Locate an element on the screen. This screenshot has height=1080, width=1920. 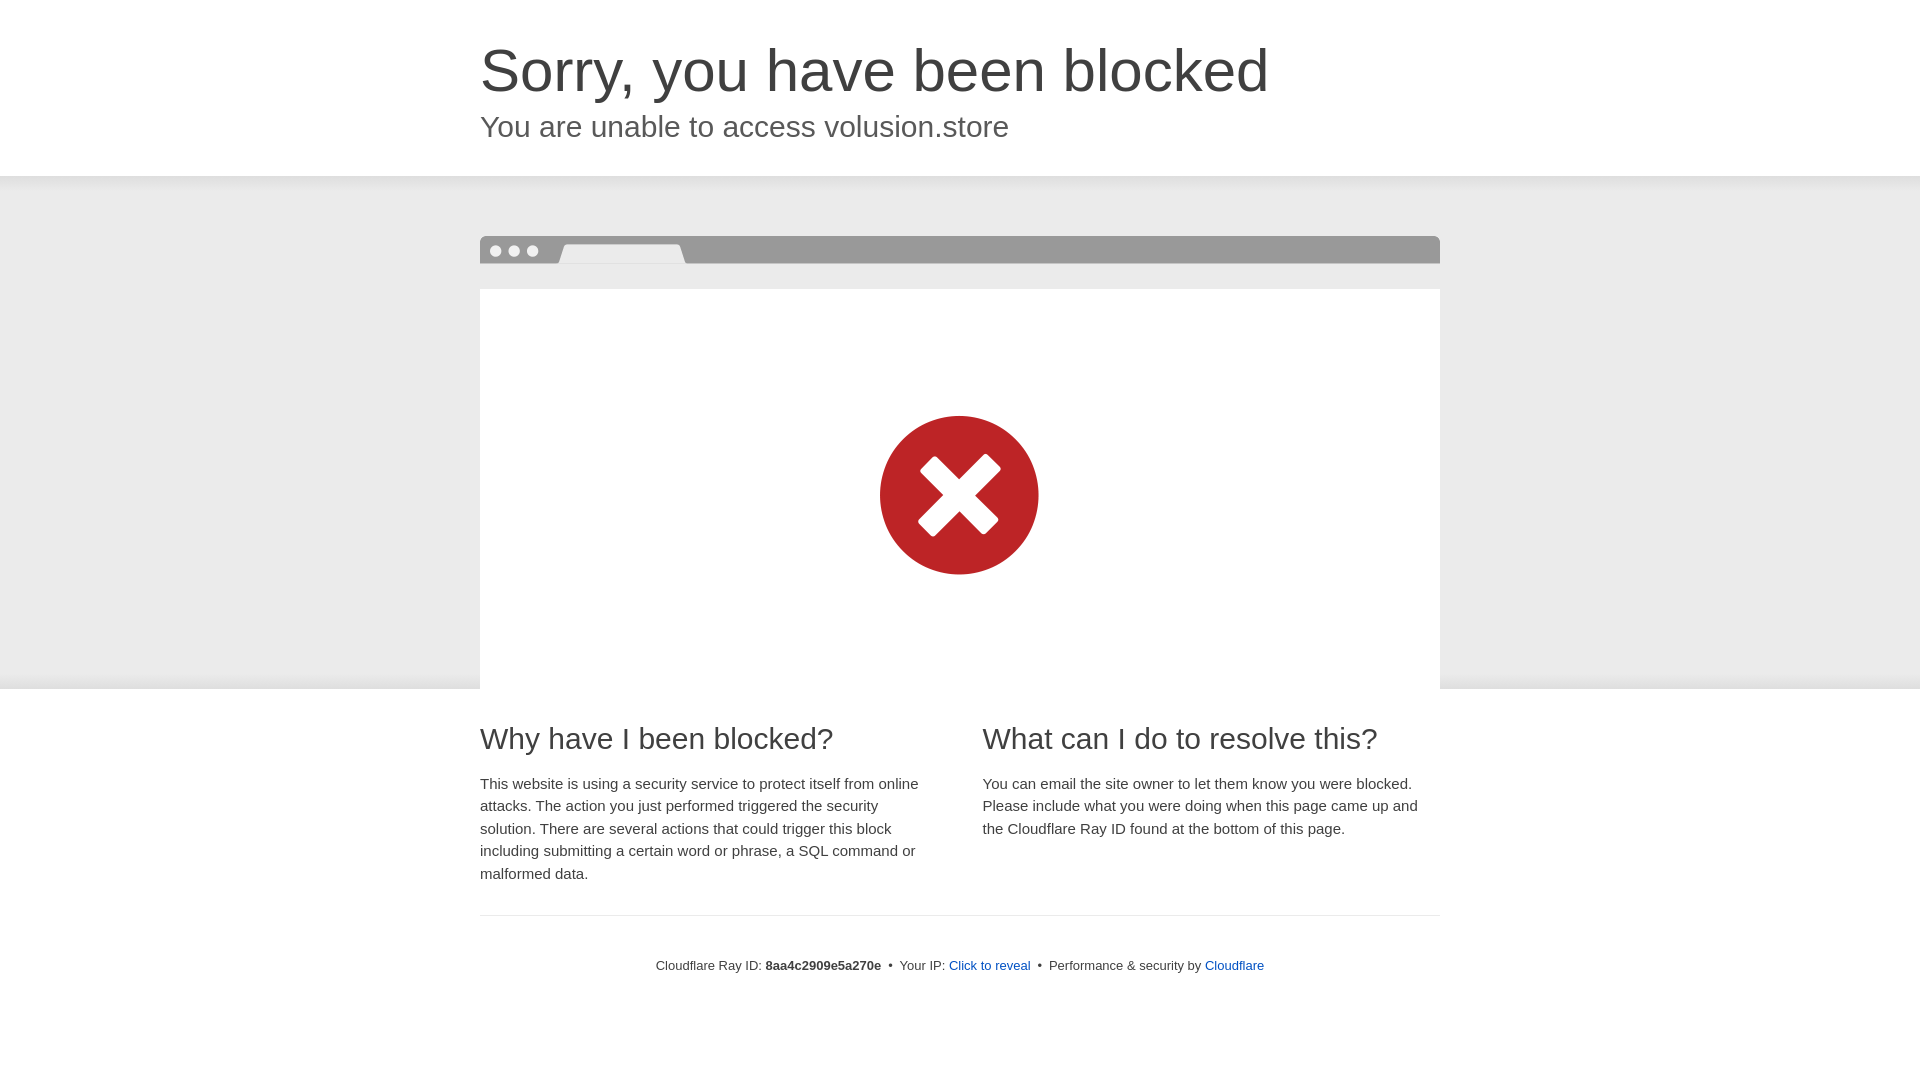
Click to reveal is located at coordinates (990, 966).